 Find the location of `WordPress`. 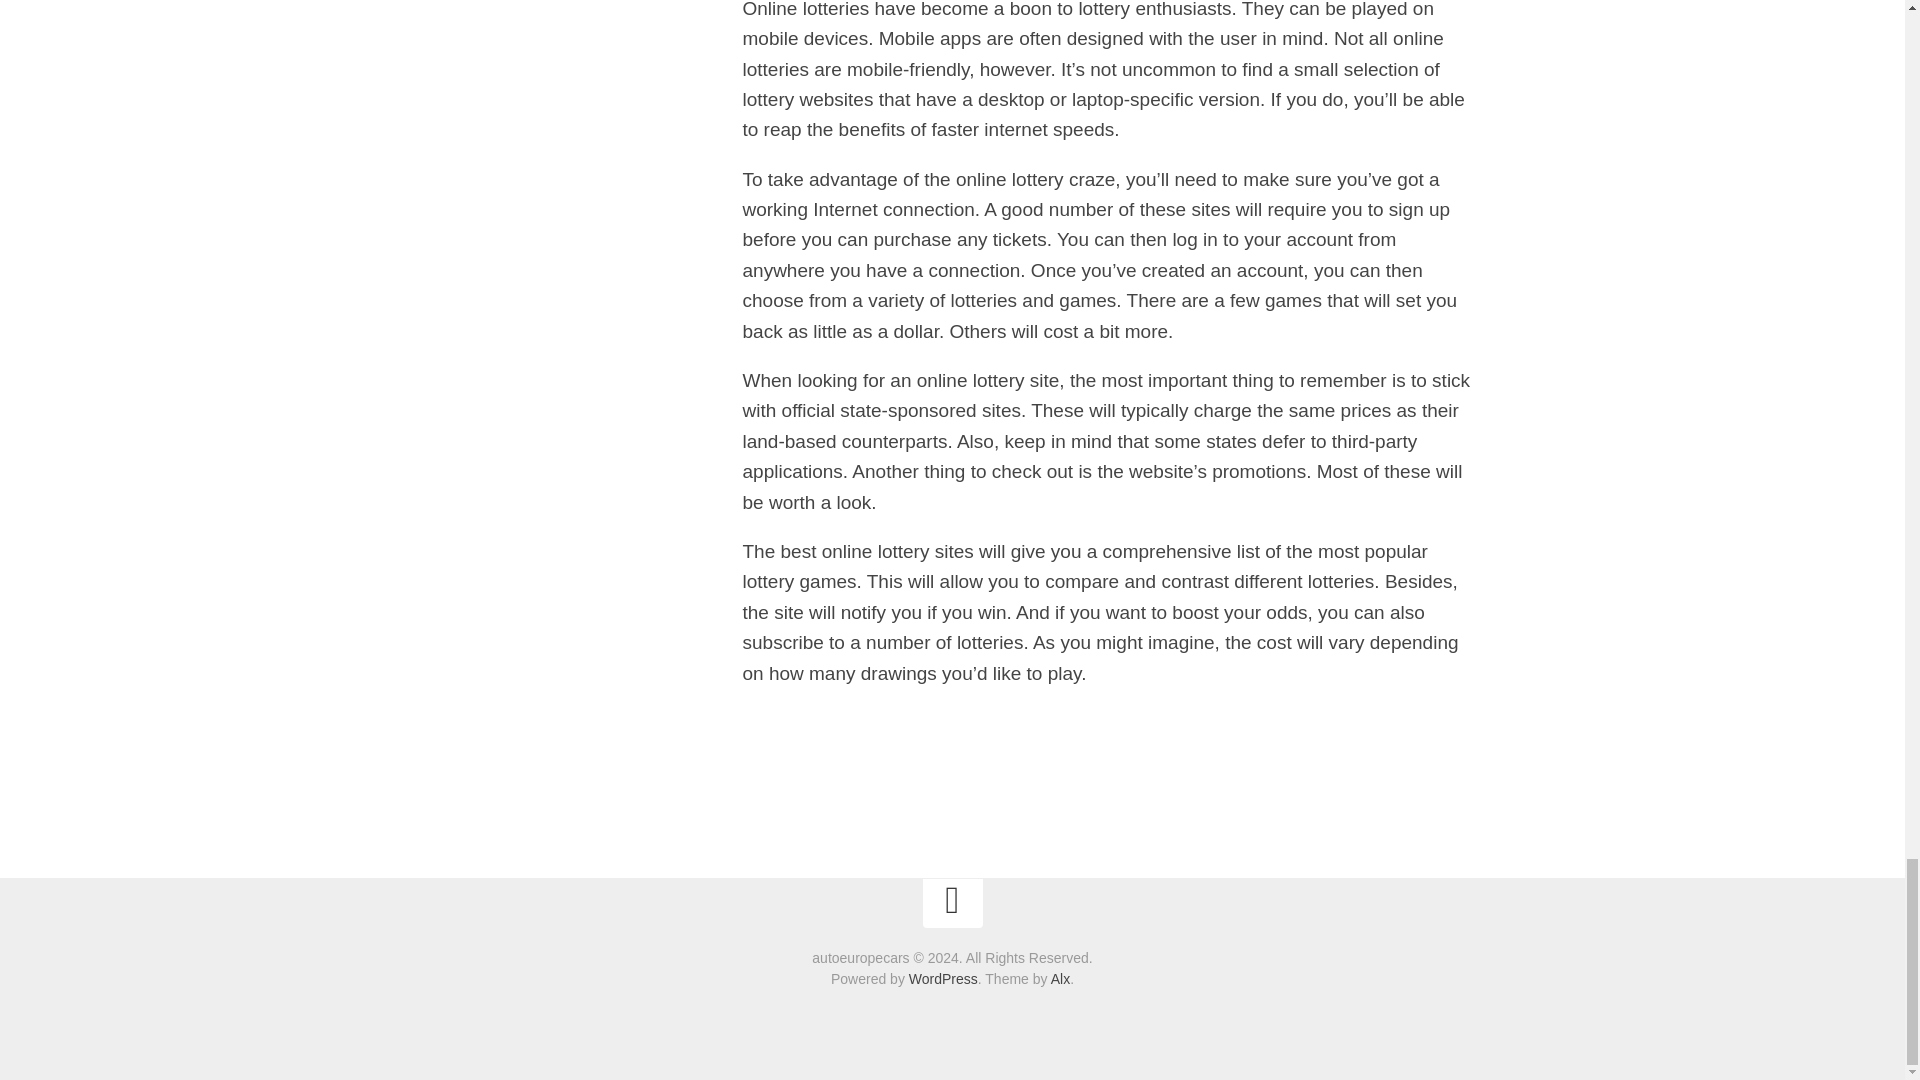

WordPress is located at coordinates (942, 978).